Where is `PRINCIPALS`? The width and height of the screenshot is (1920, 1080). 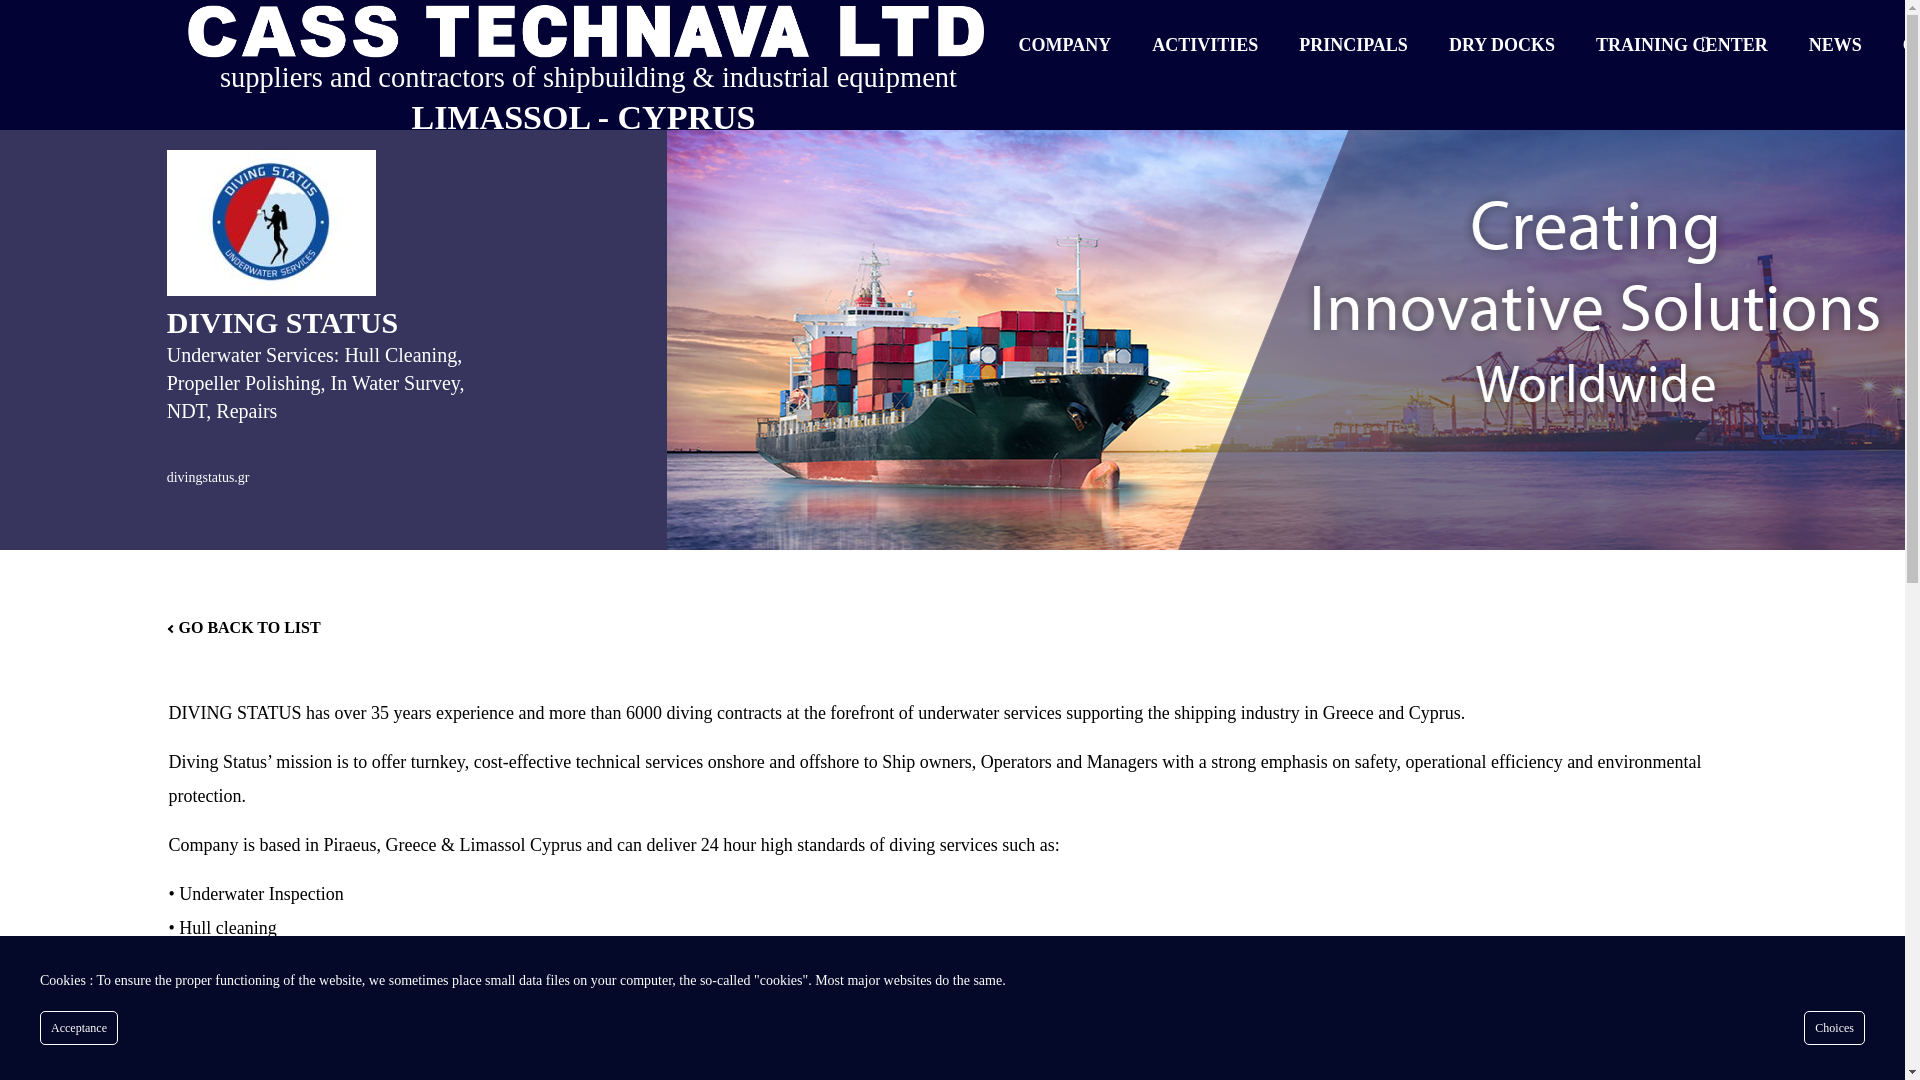 PRINCIPALS is located at coordinates (1353, 44).